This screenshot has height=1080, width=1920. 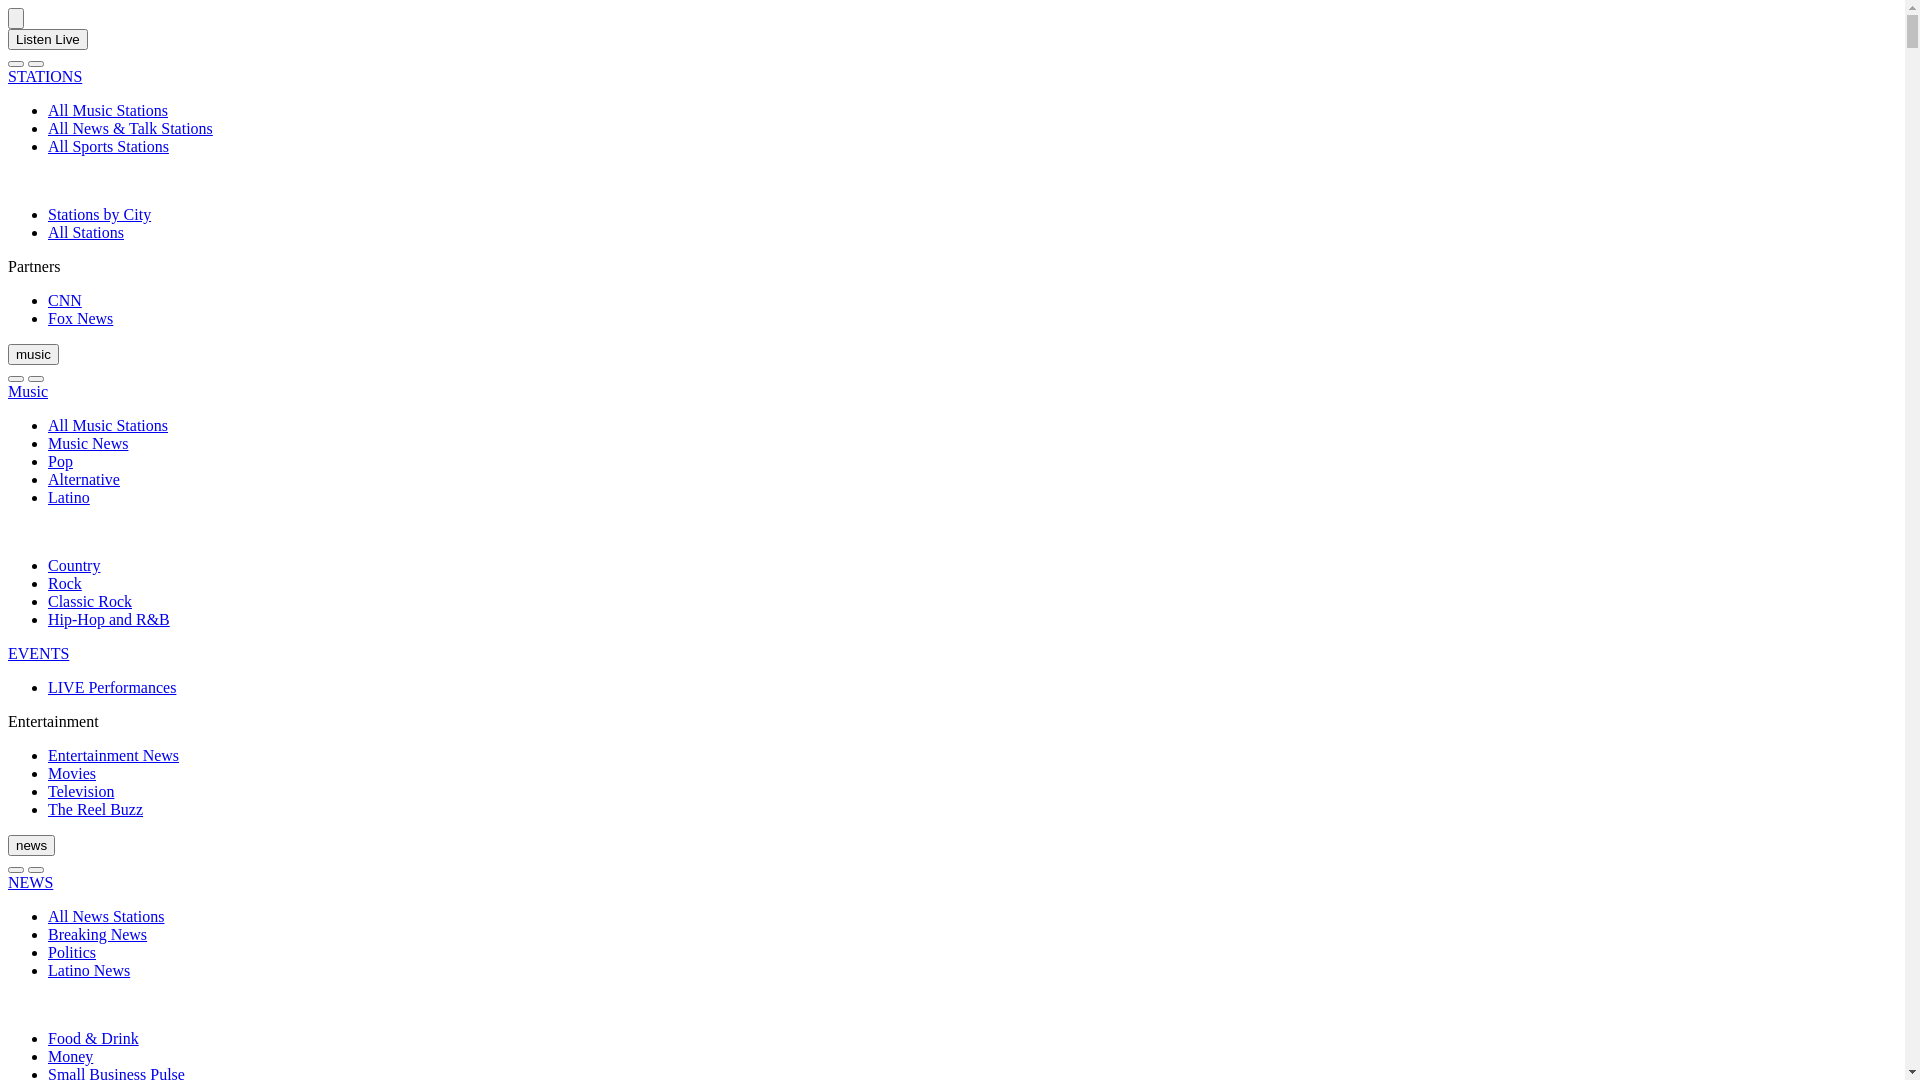 What do you see at coordinates (74, 566) in the screenshot?
I see `Country` at bounding box center [74, 566].